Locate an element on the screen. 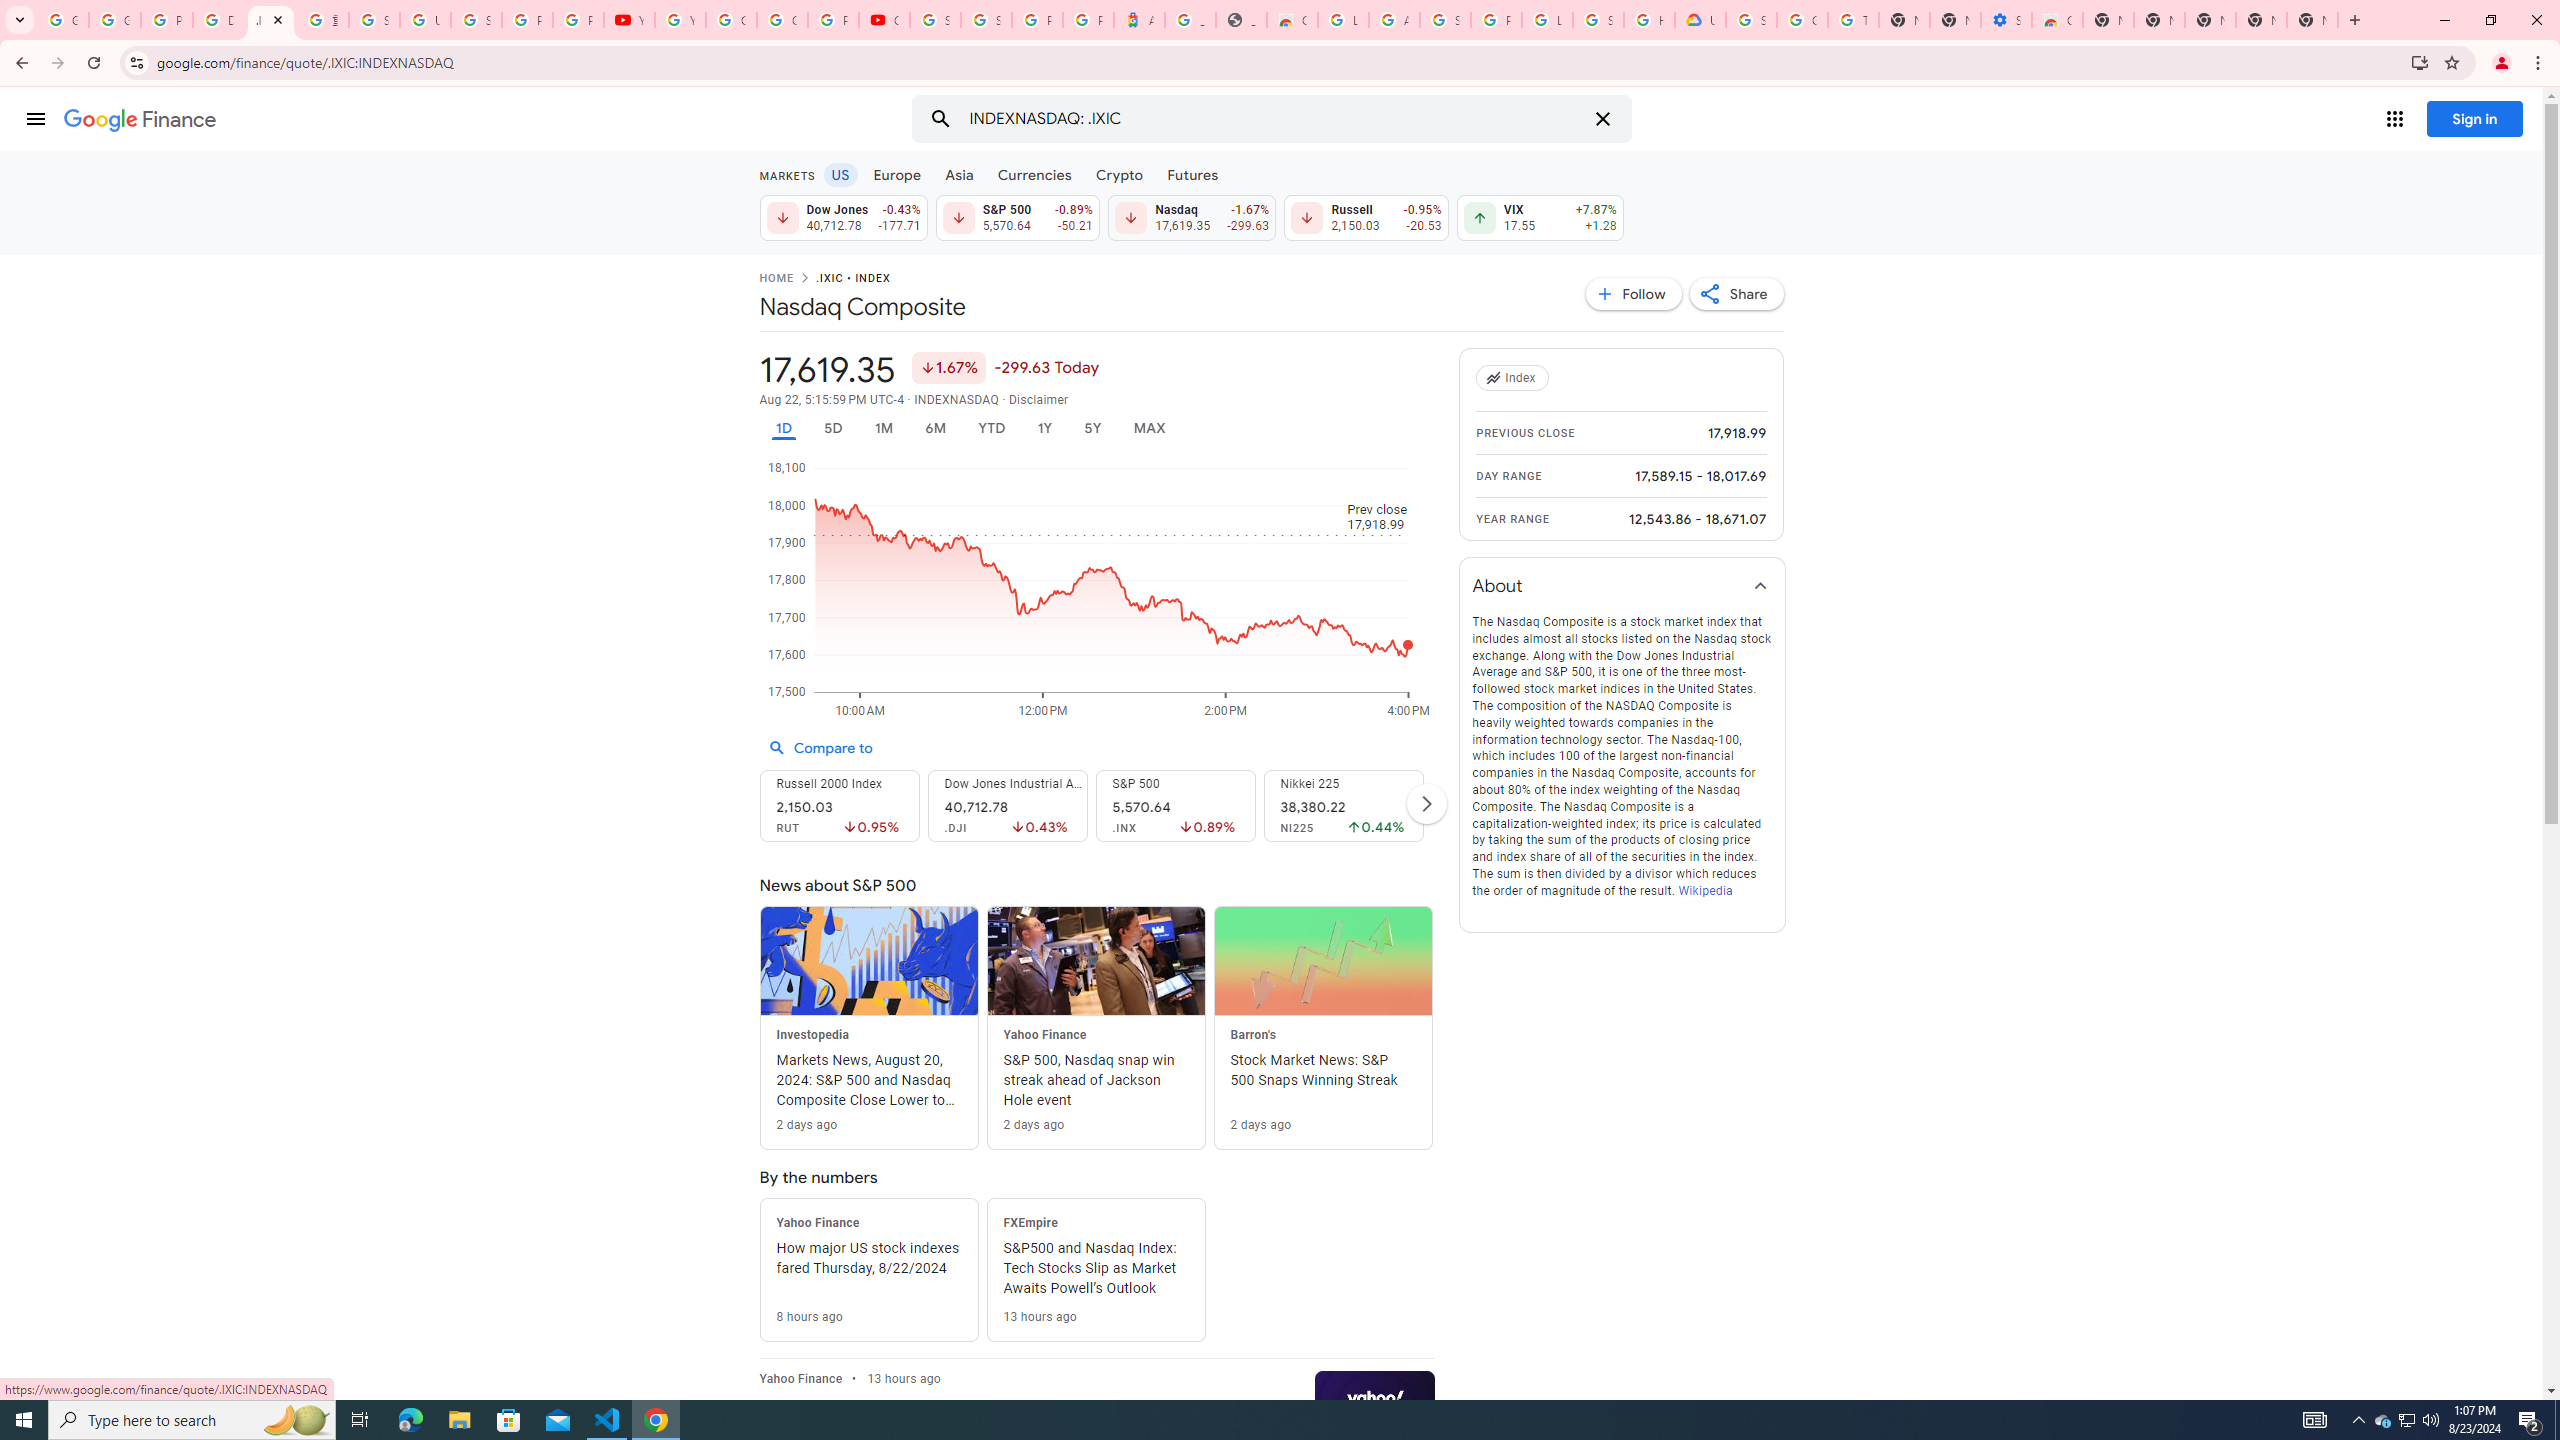 This screenshot has height=1440, width=2560. Clear search is located at coordinates (1602, 119).